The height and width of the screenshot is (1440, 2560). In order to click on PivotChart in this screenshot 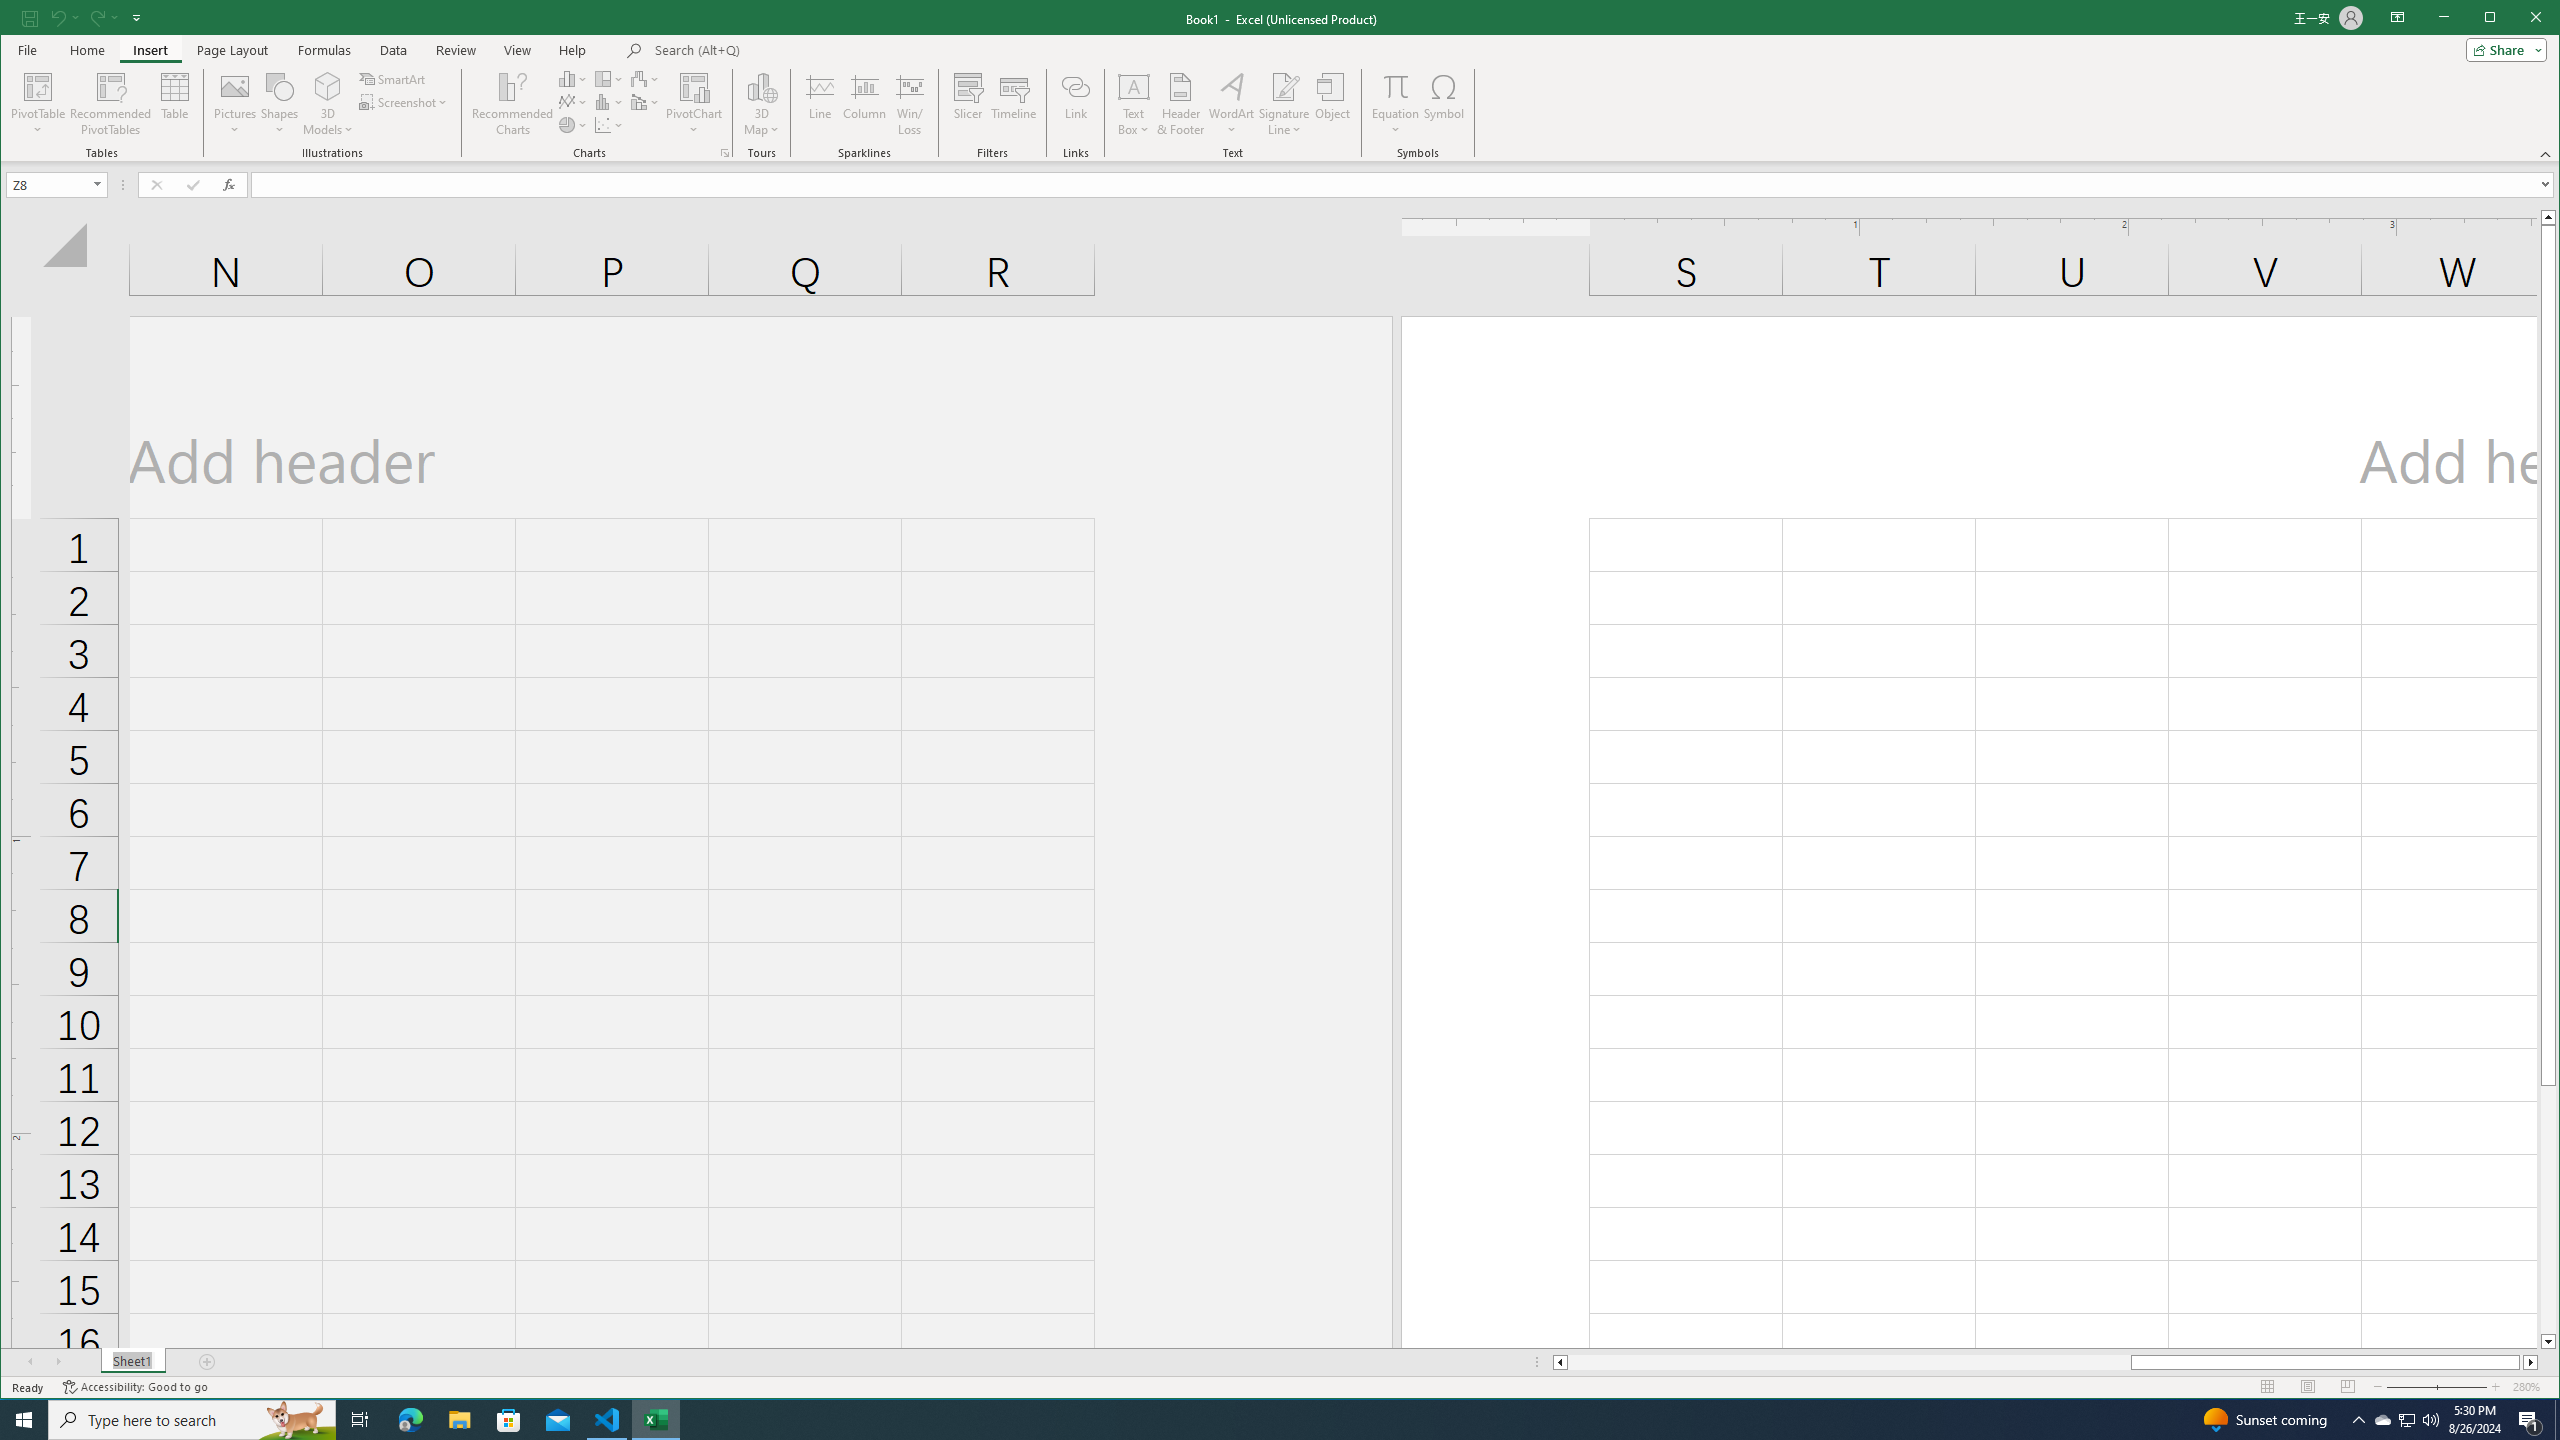, I will do `click(694, 86)`.